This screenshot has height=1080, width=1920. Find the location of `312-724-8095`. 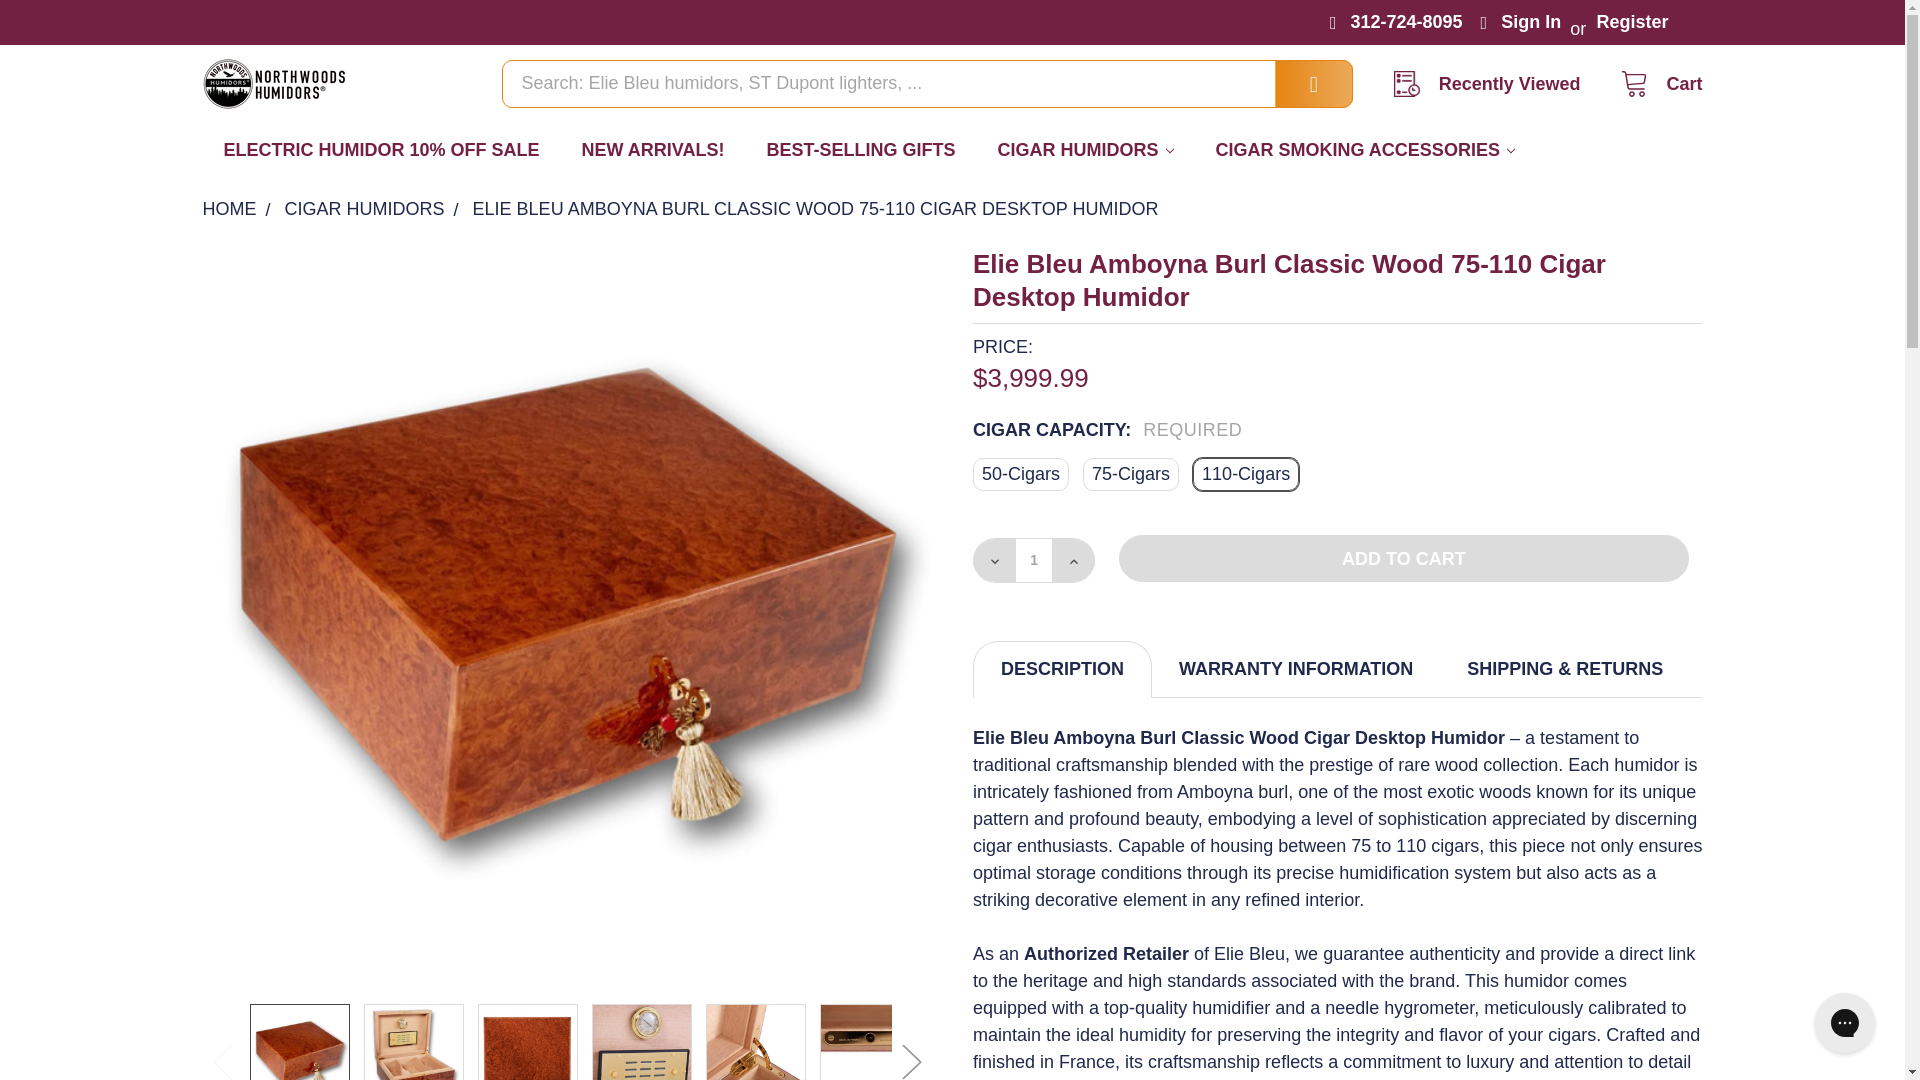

312-724-8095 is located at coordinates (1396, 22).